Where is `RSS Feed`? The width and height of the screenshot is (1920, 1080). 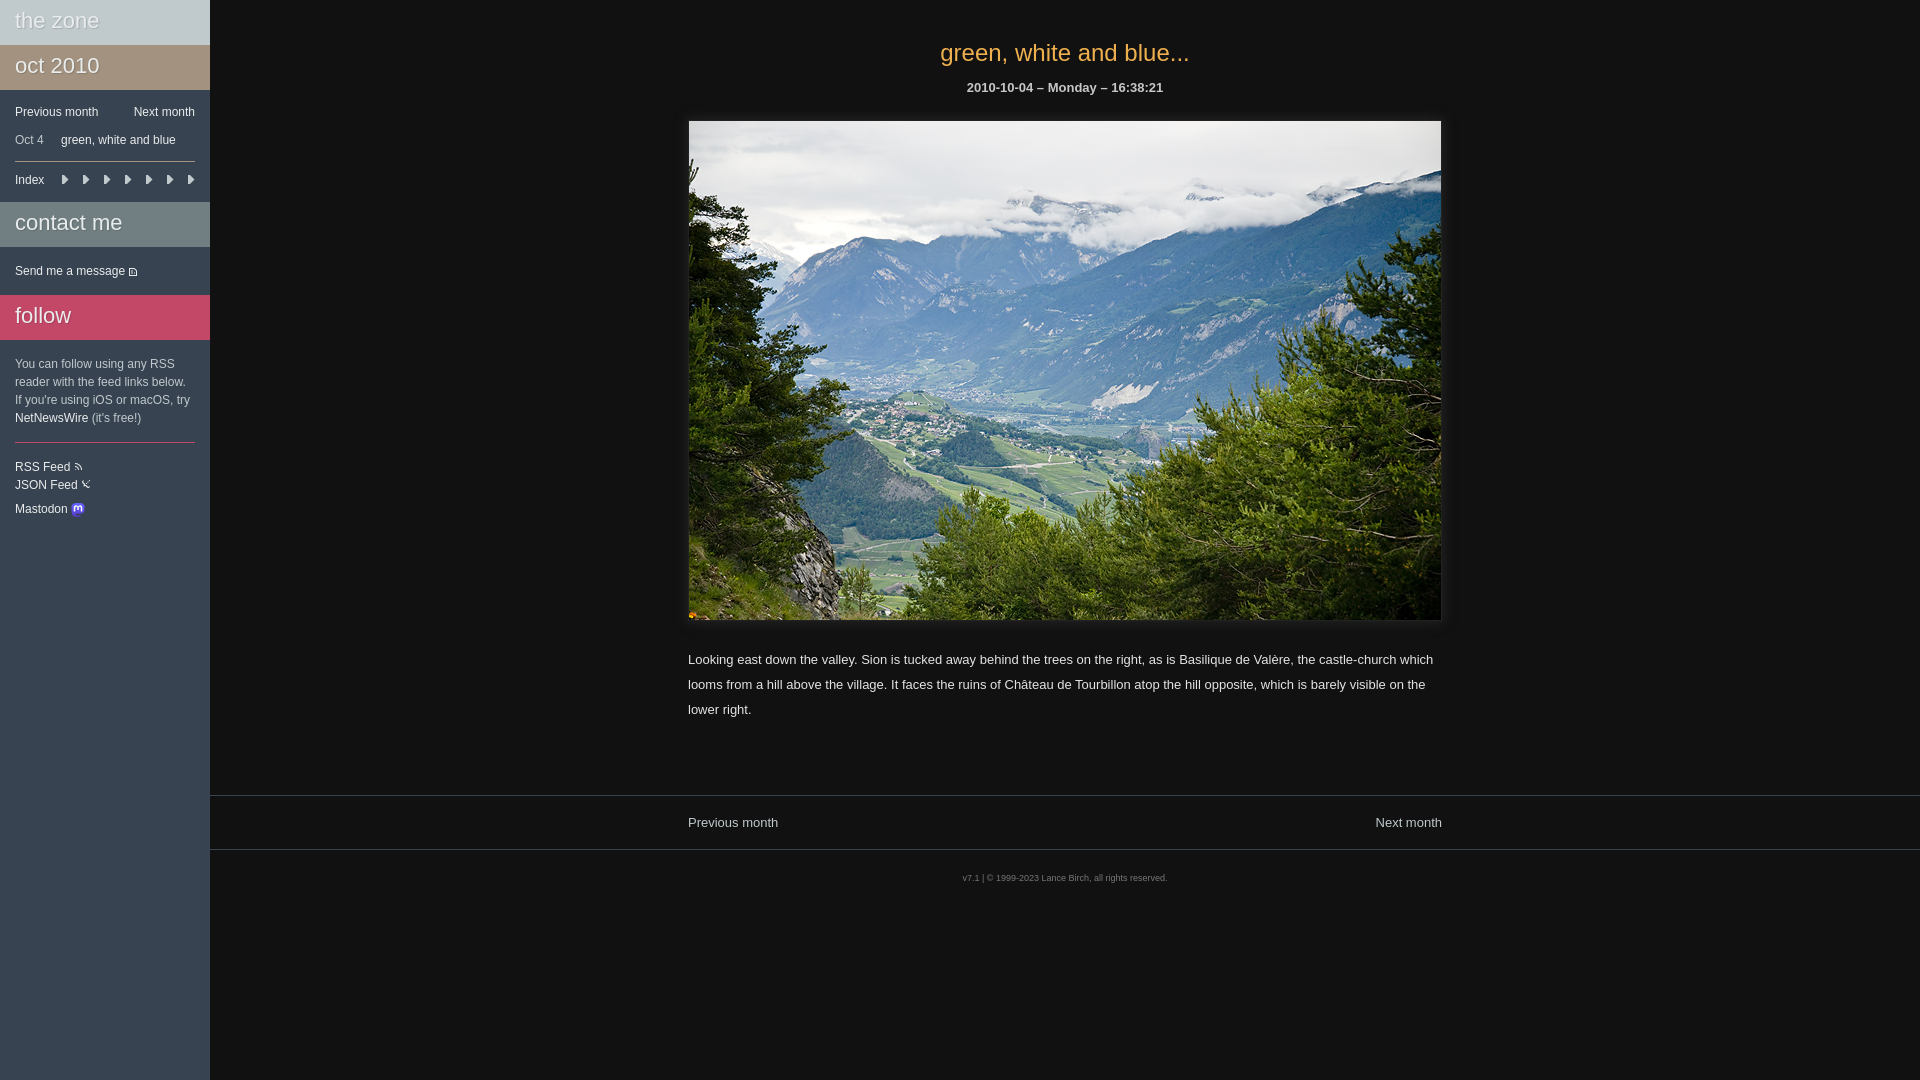 RSS Feed is located at coordinates (50, 467).